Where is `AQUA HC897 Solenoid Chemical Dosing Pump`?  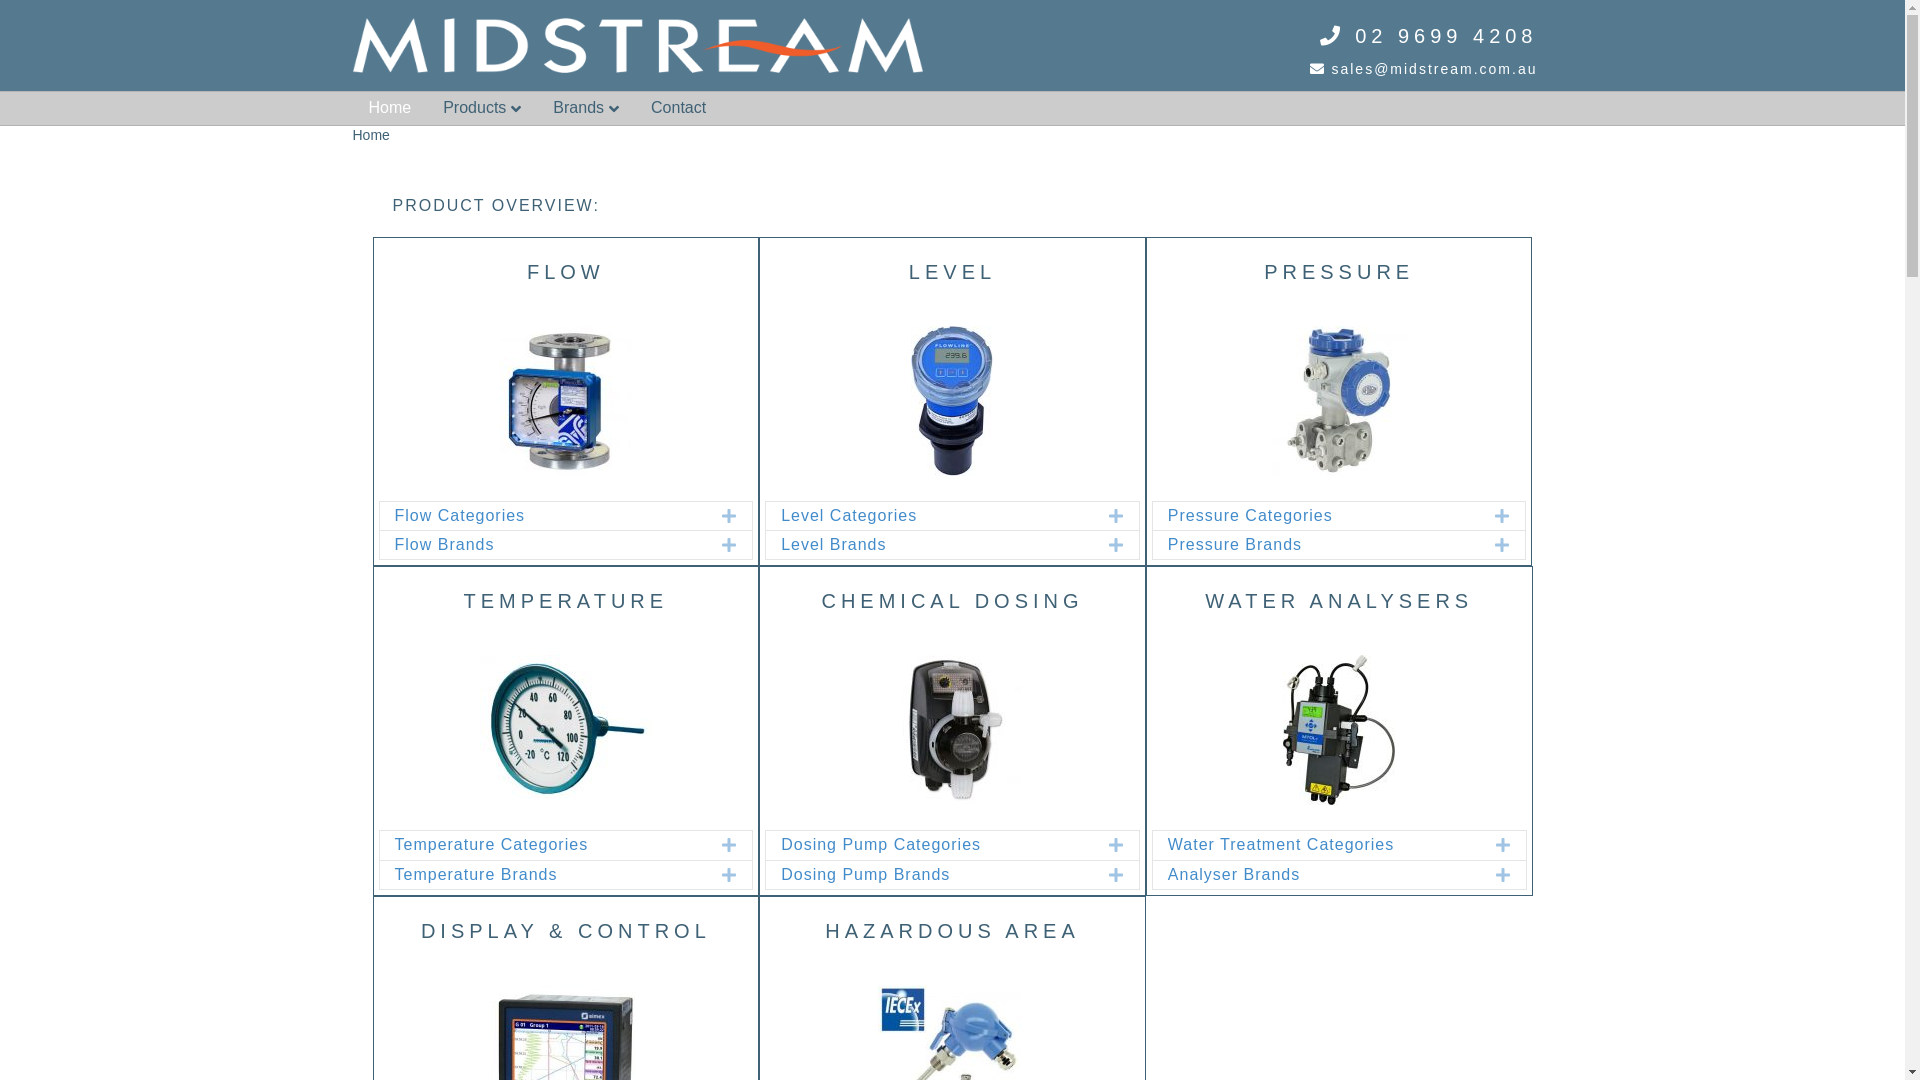 AQUA HC897 Solenoid Chemical Dosing Pump is located at coordinates (953, 730).